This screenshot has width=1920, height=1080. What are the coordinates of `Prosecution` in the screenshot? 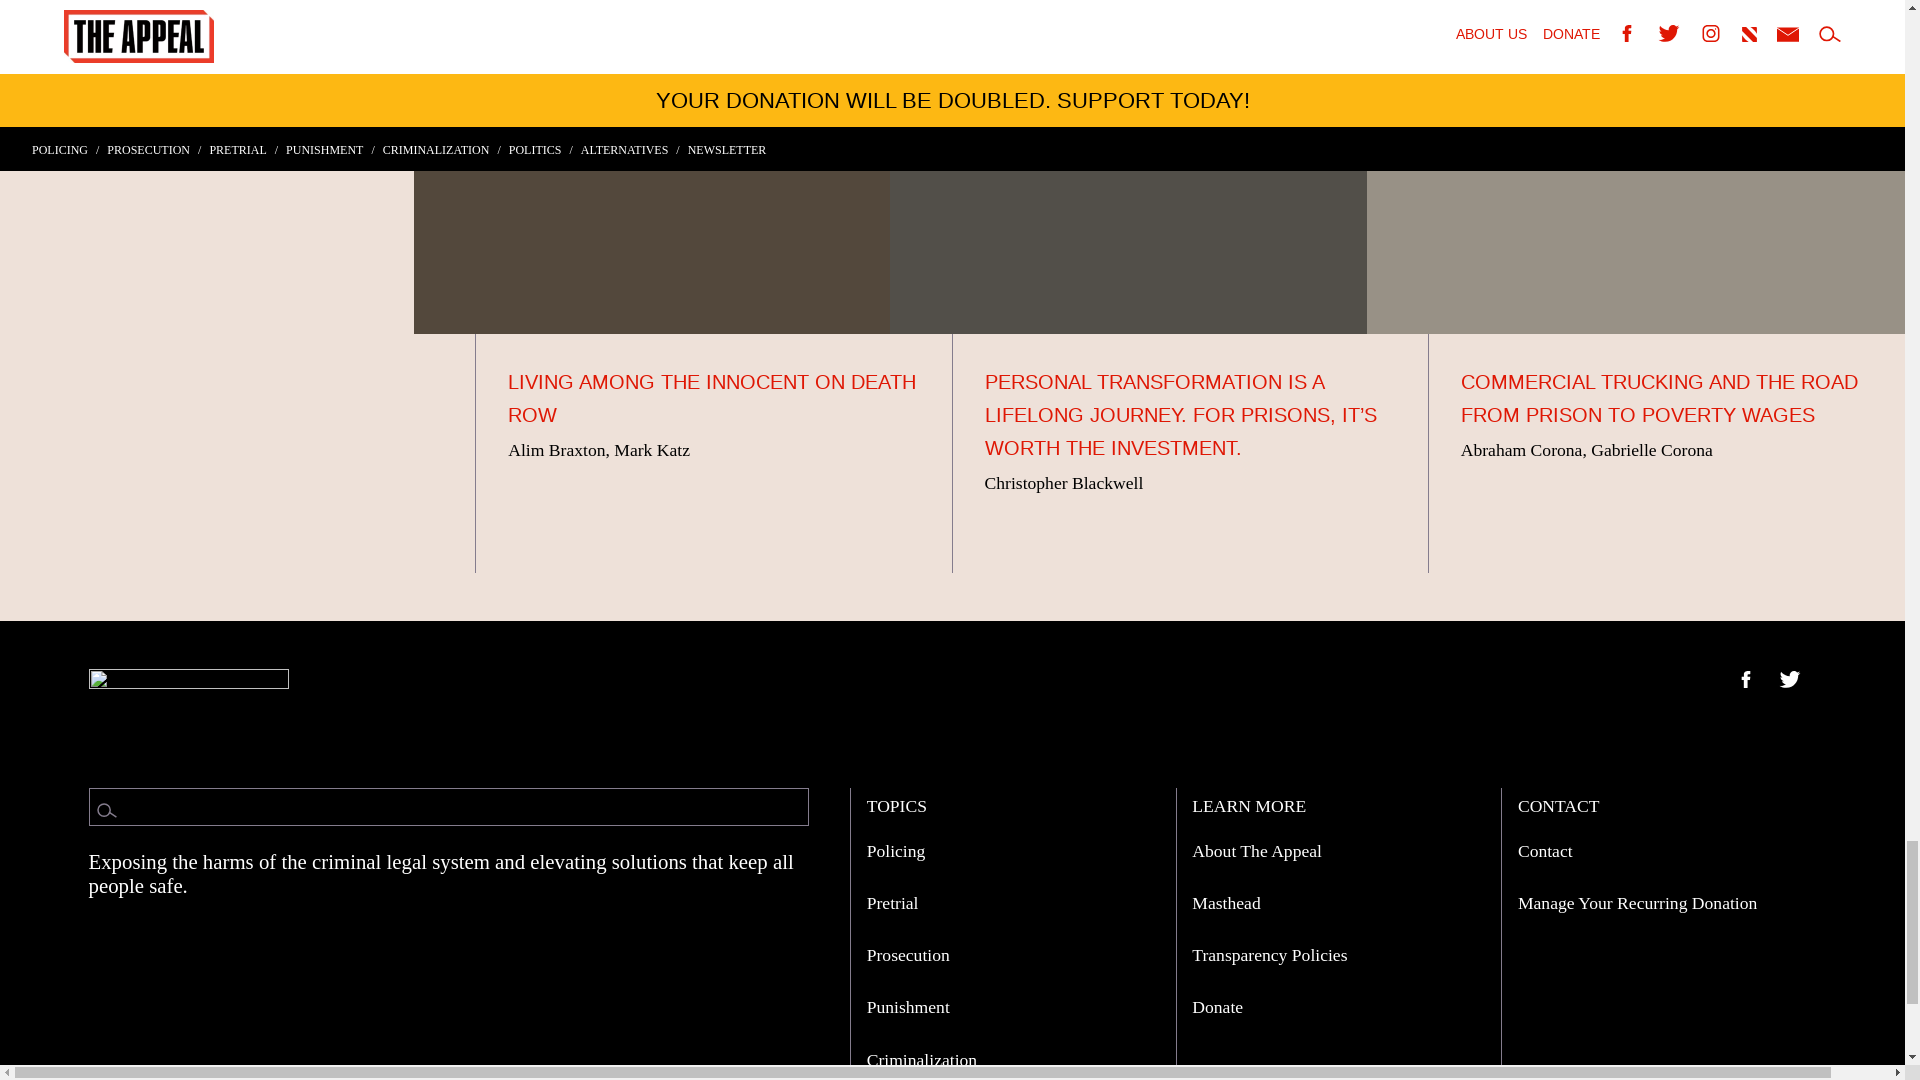 It's located at (908, 955).